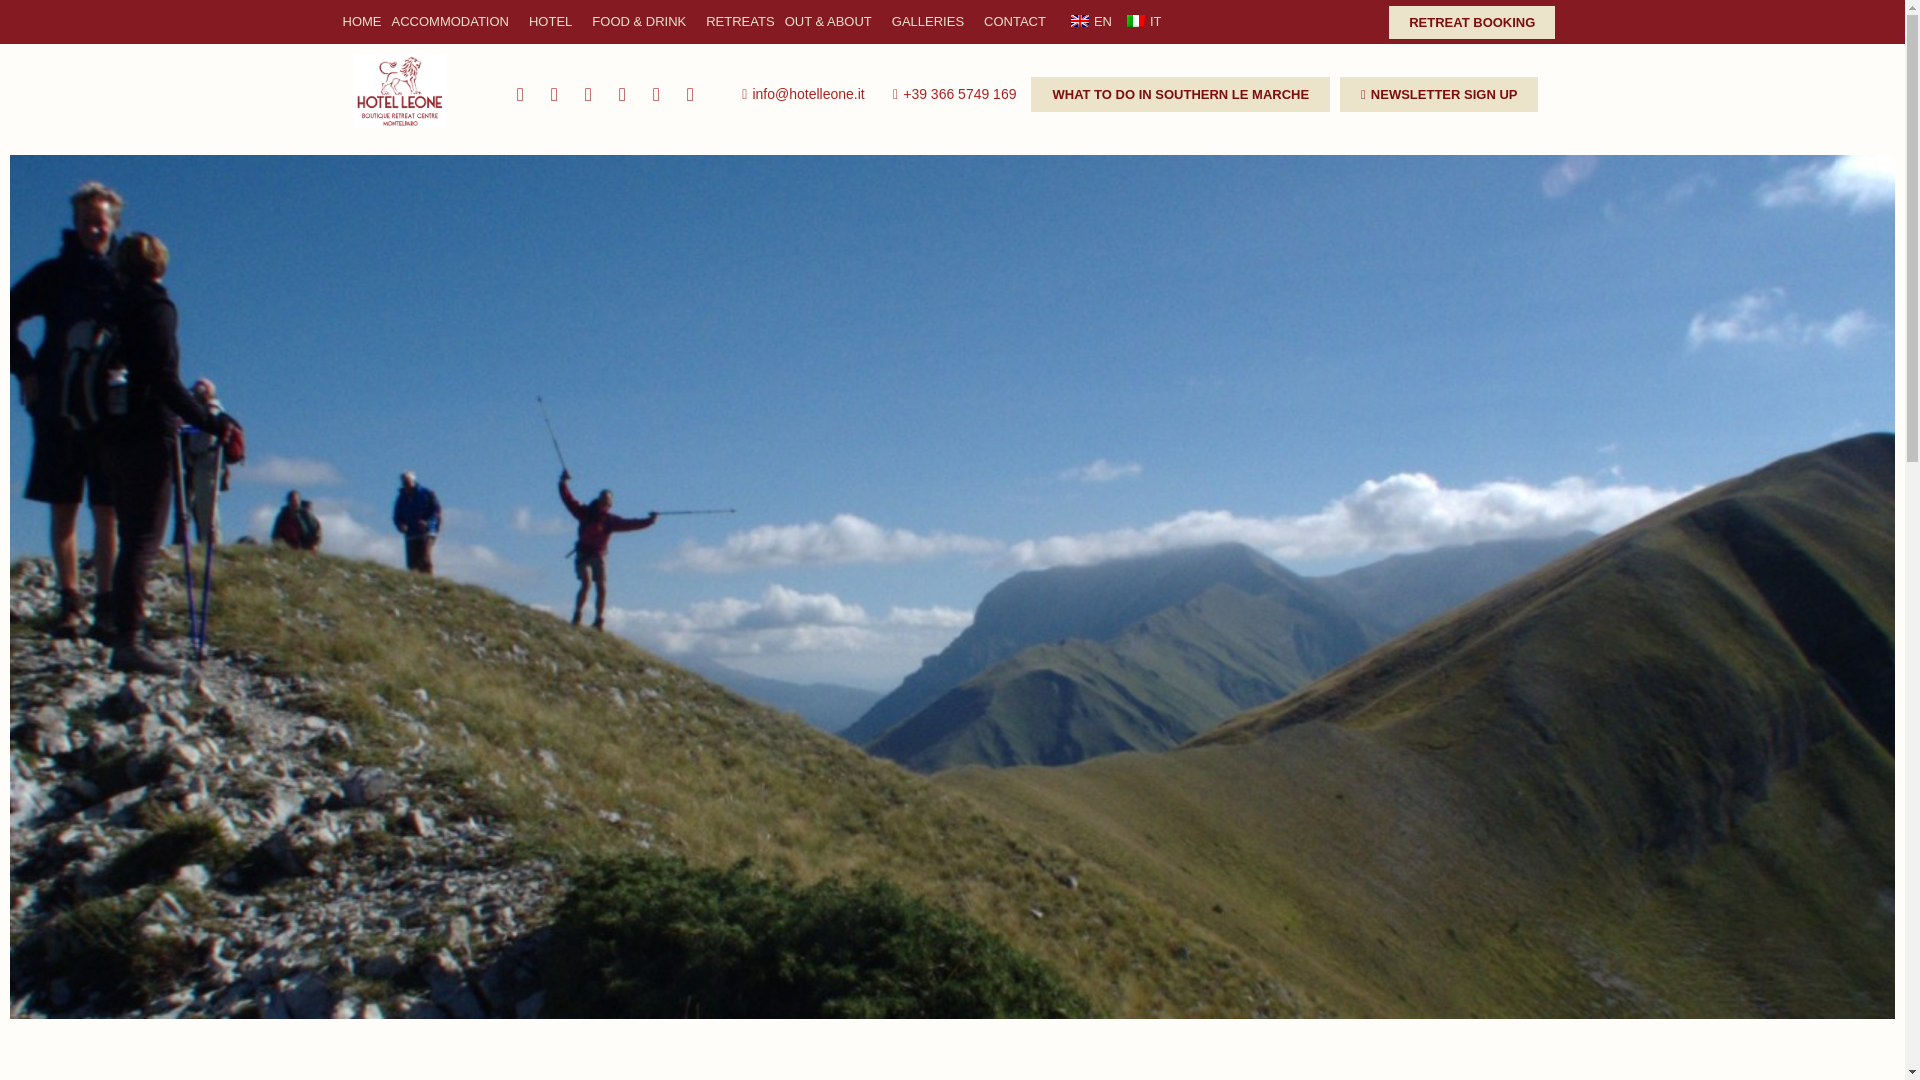 The image size is (1920, 1080). Describe the element at coordinates (556, 22) in the screenshot. I see `HOTEL` at that location.